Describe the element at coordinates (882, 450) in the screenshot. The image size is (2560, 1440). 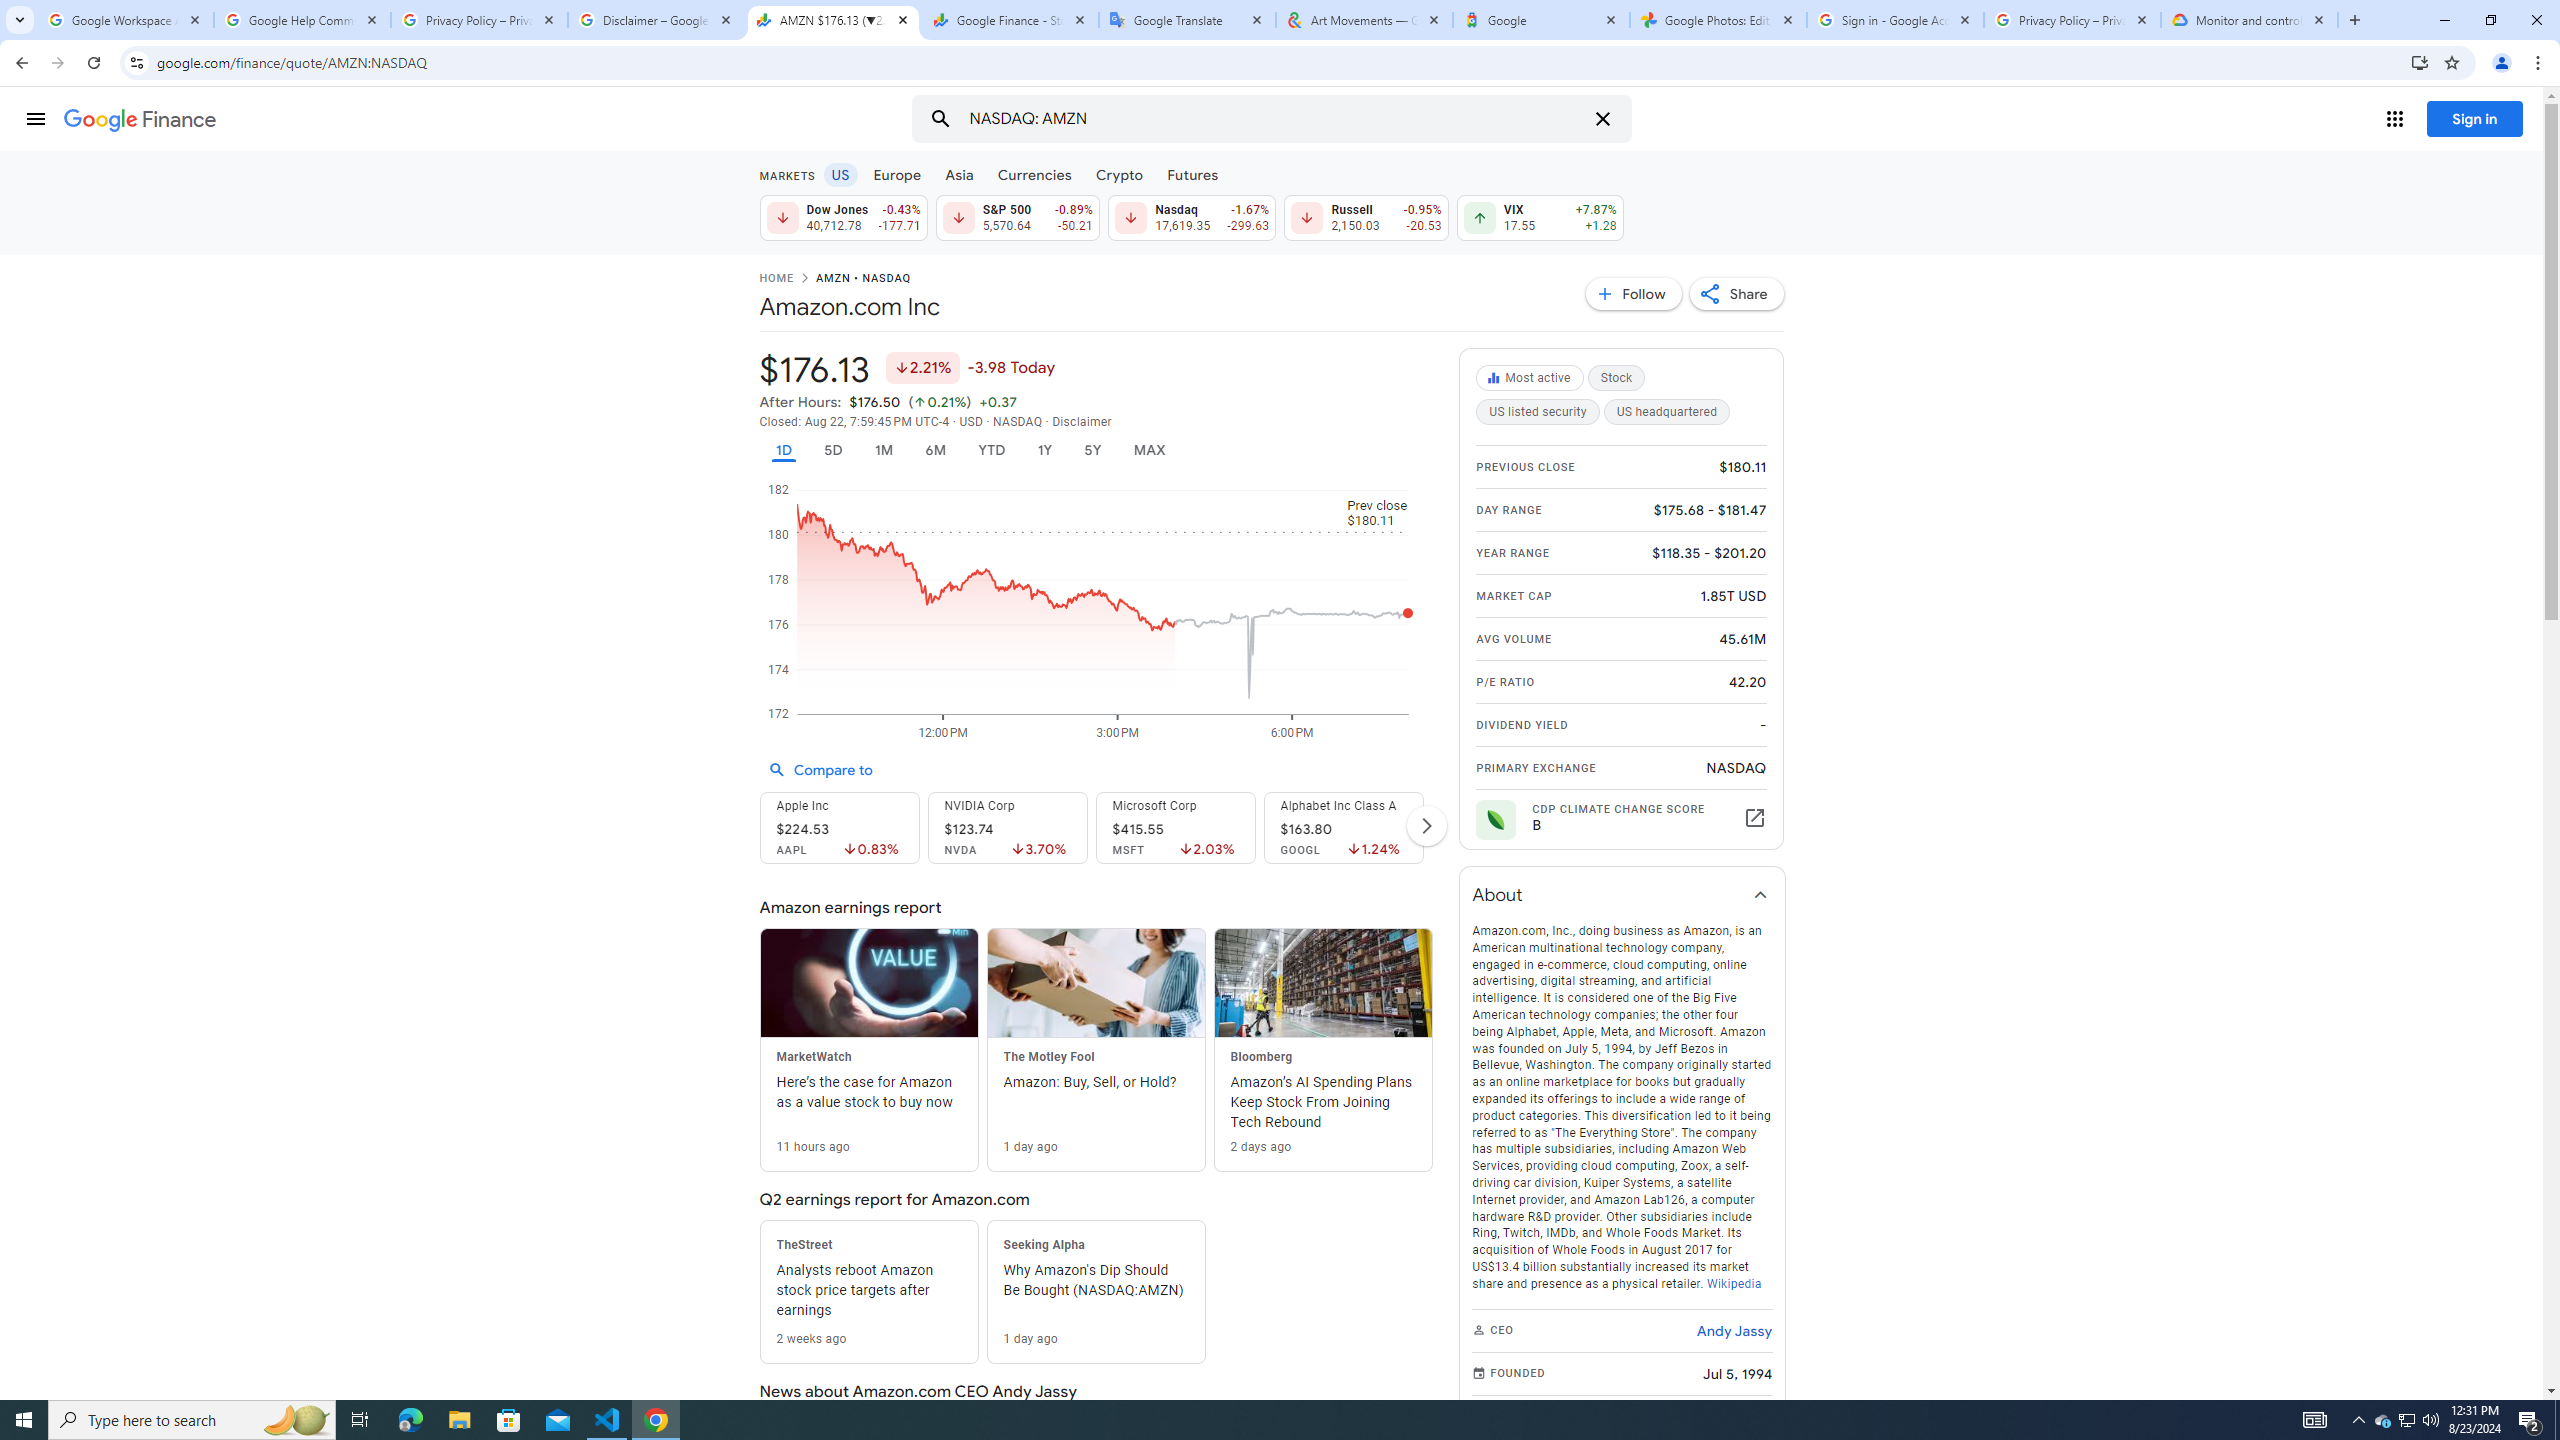
I see `1M` at that location.